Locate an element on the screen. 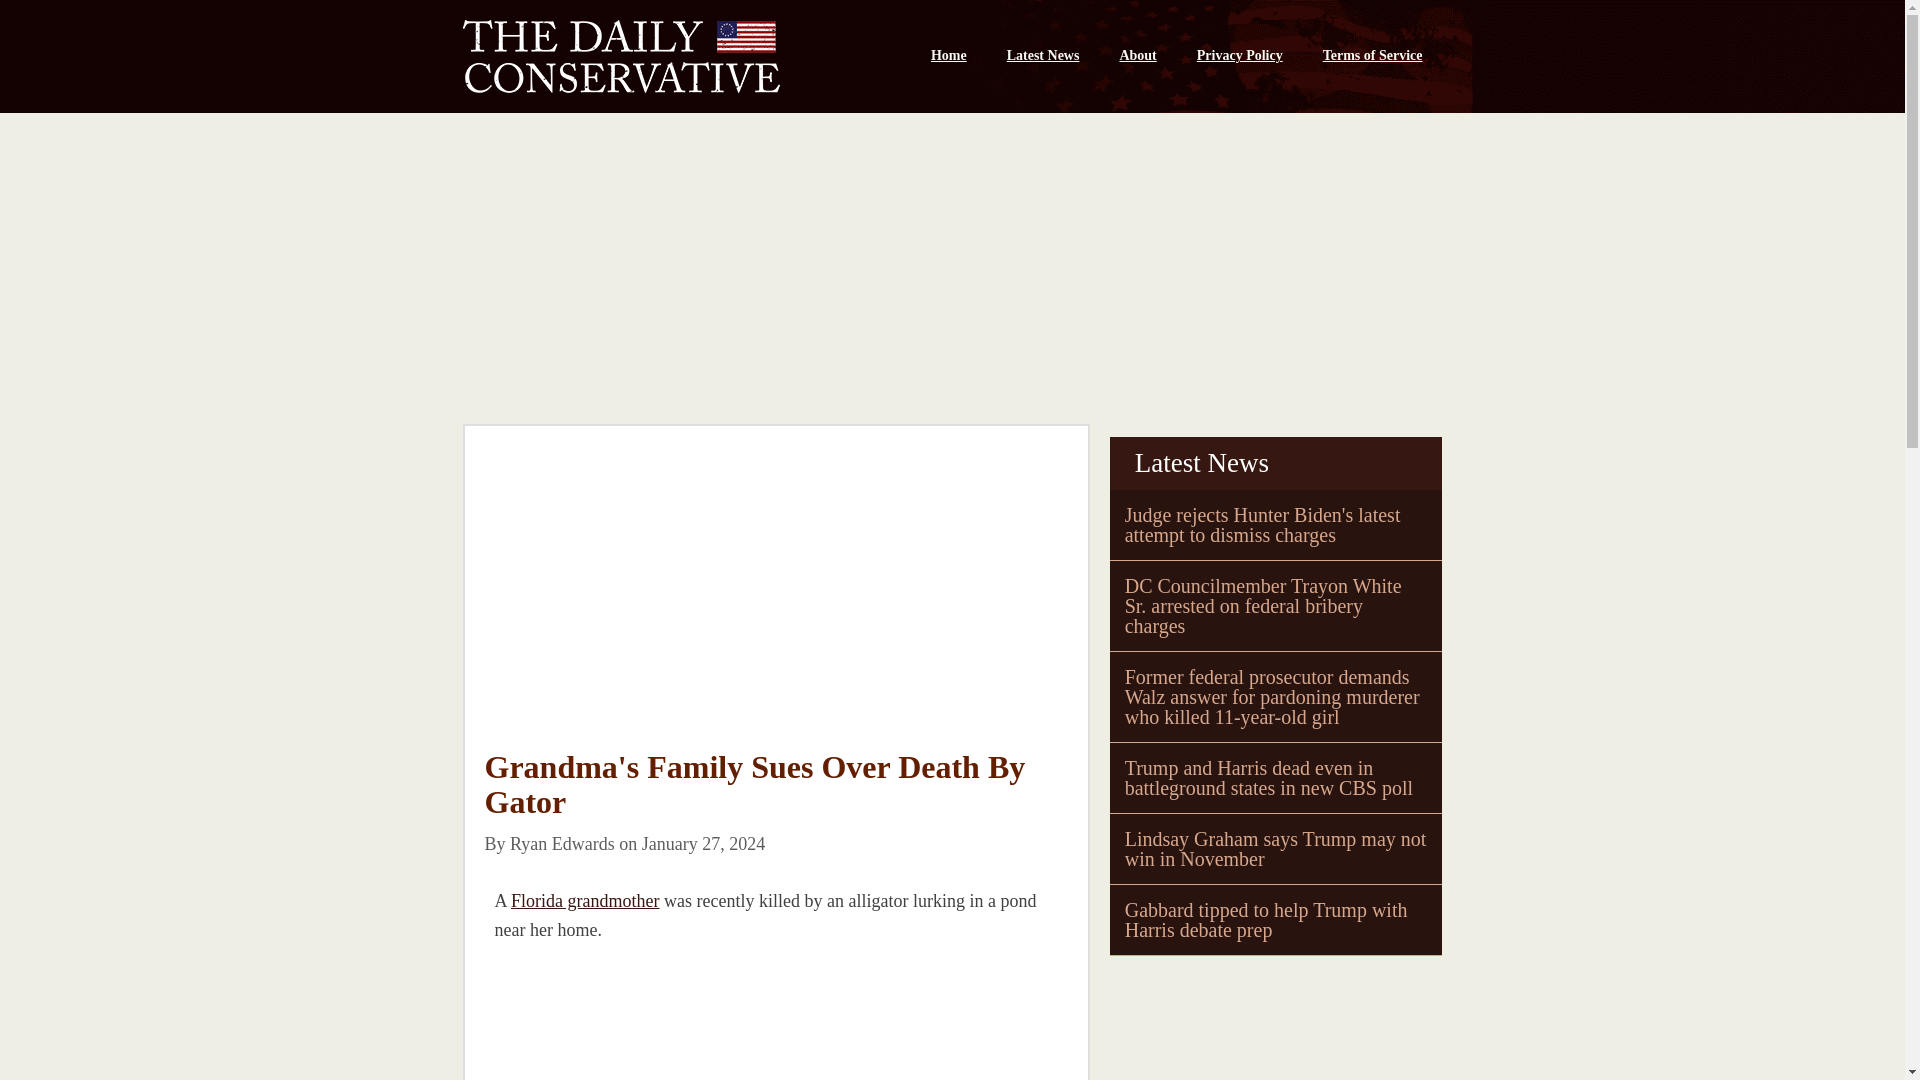  Advertisement is located at coordinates (775, 602).